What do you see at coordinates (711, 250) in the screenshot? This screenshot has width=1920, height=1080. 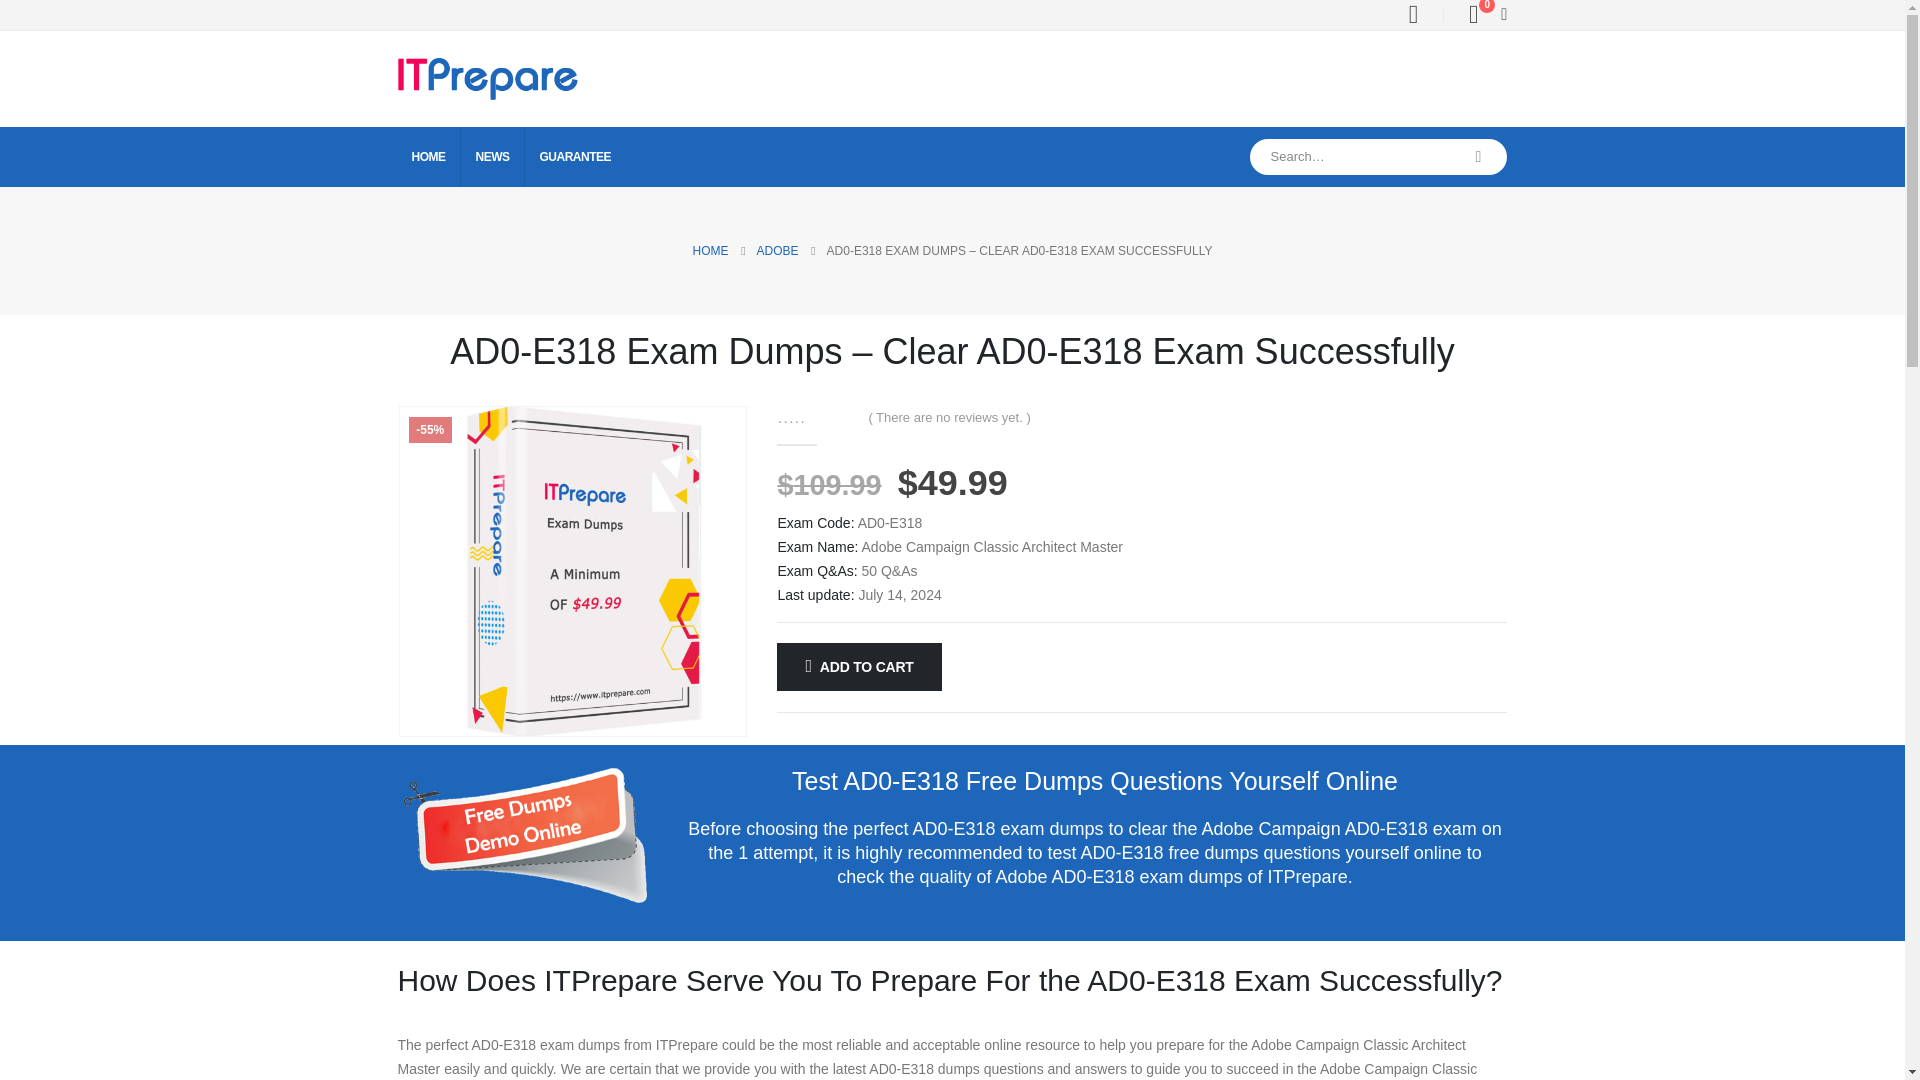 I see `HOME` at bounding box center [711, 250].